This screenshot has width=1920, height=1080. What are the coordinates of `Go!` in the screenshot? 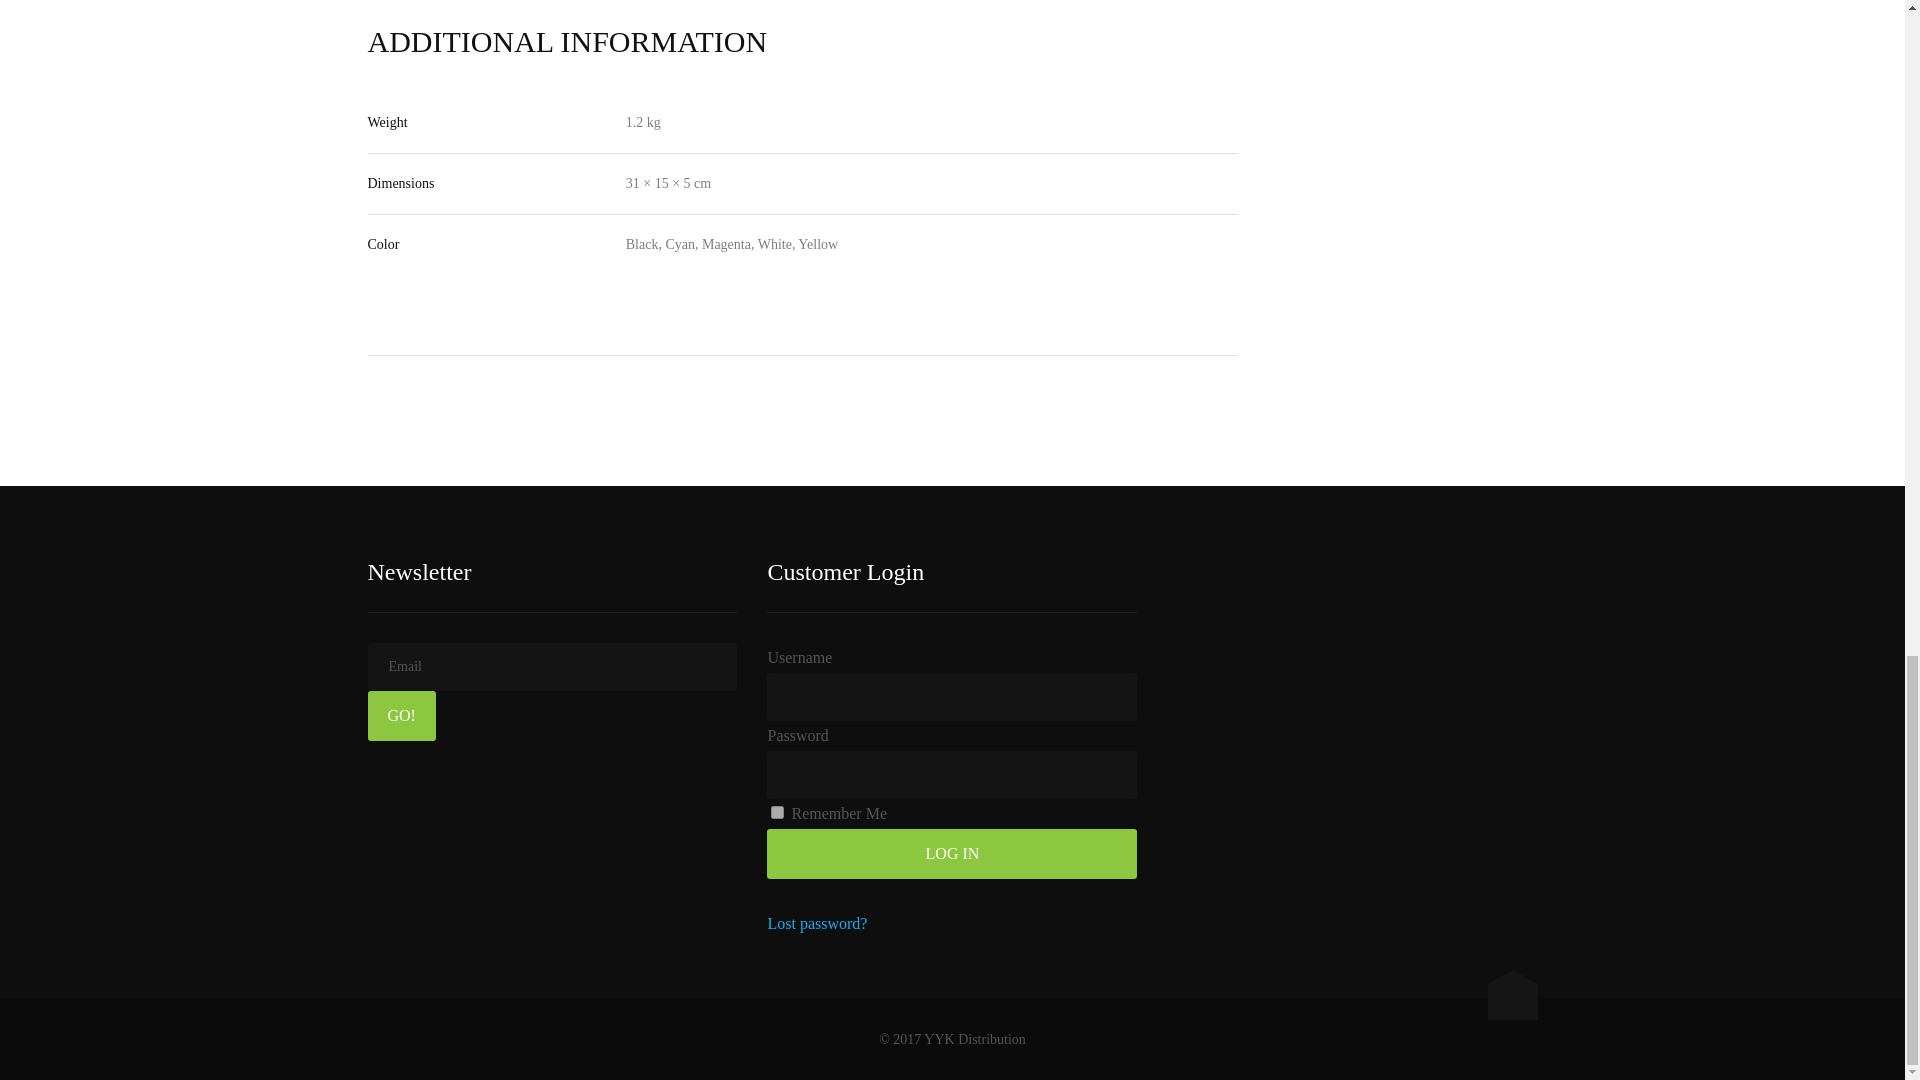 It's located at (402, 716).